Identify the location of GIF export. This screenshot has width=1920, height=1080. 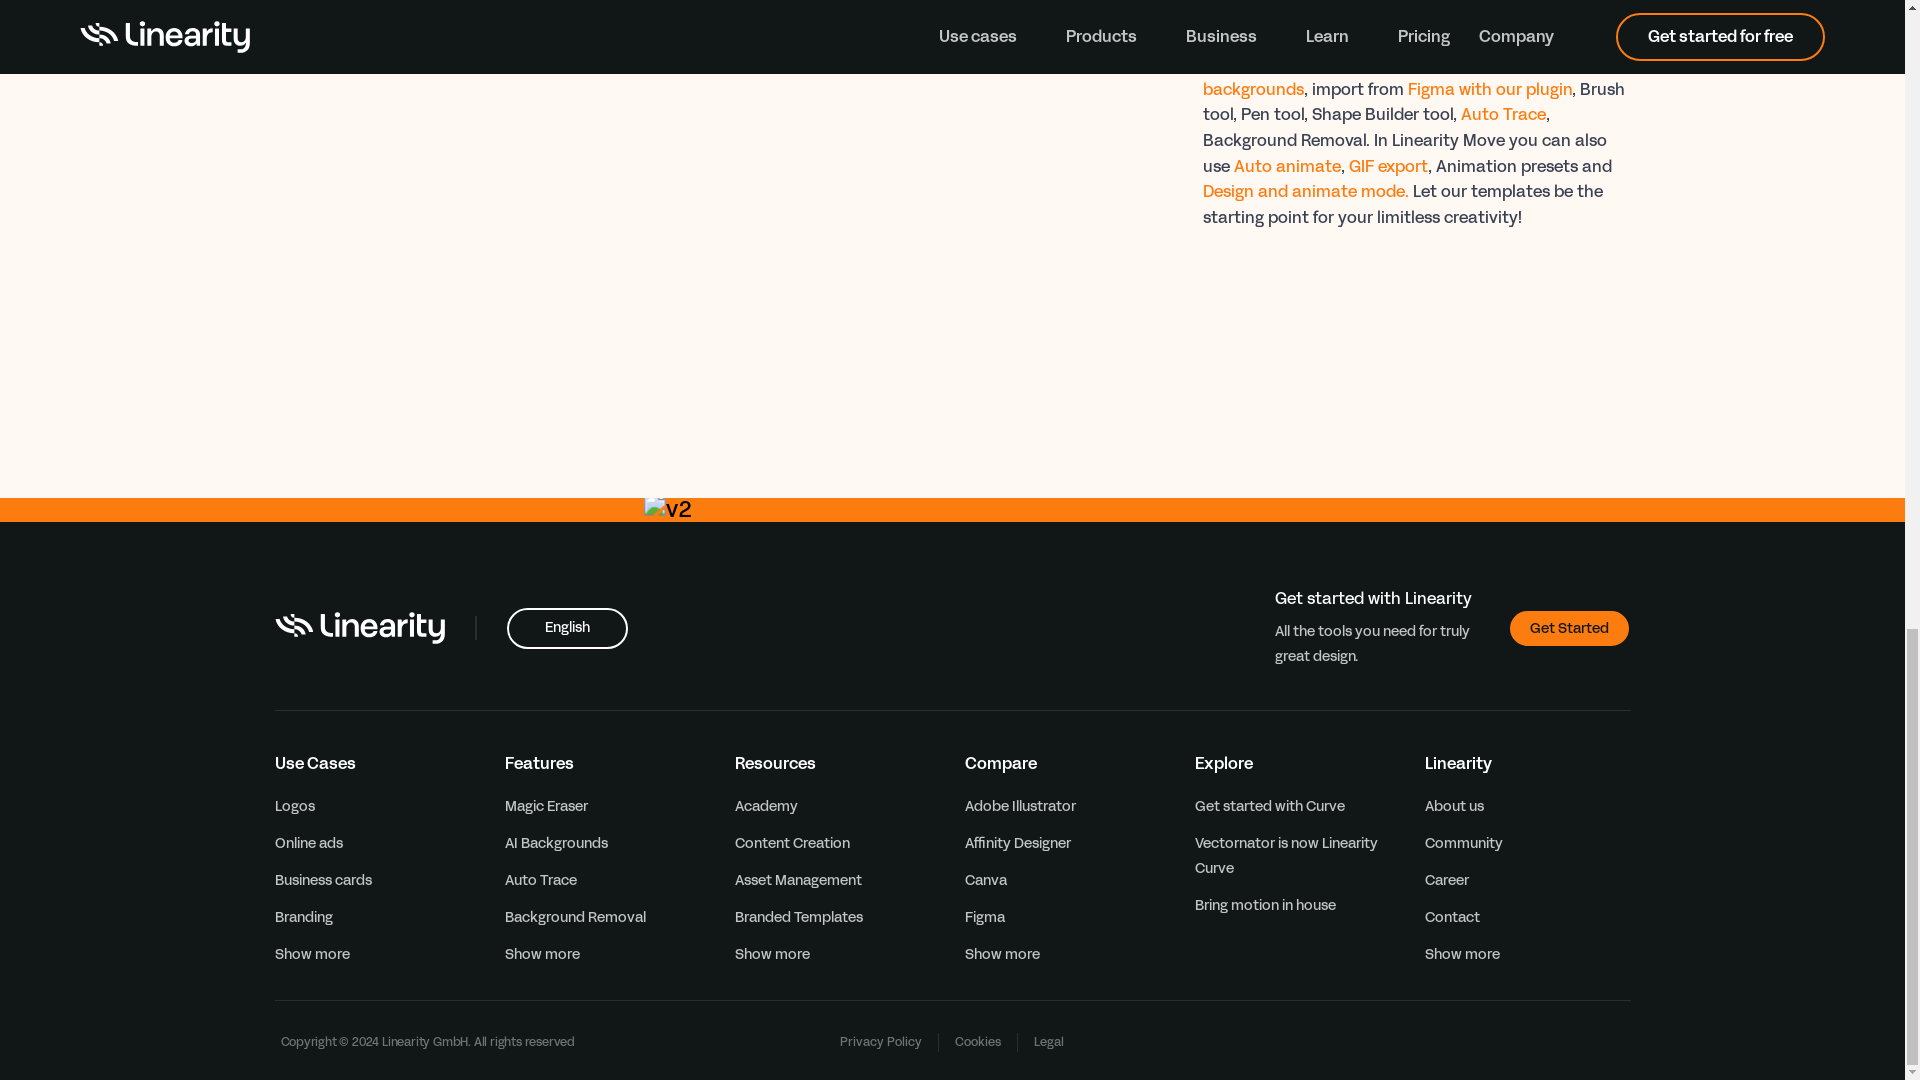
(1386, 166).